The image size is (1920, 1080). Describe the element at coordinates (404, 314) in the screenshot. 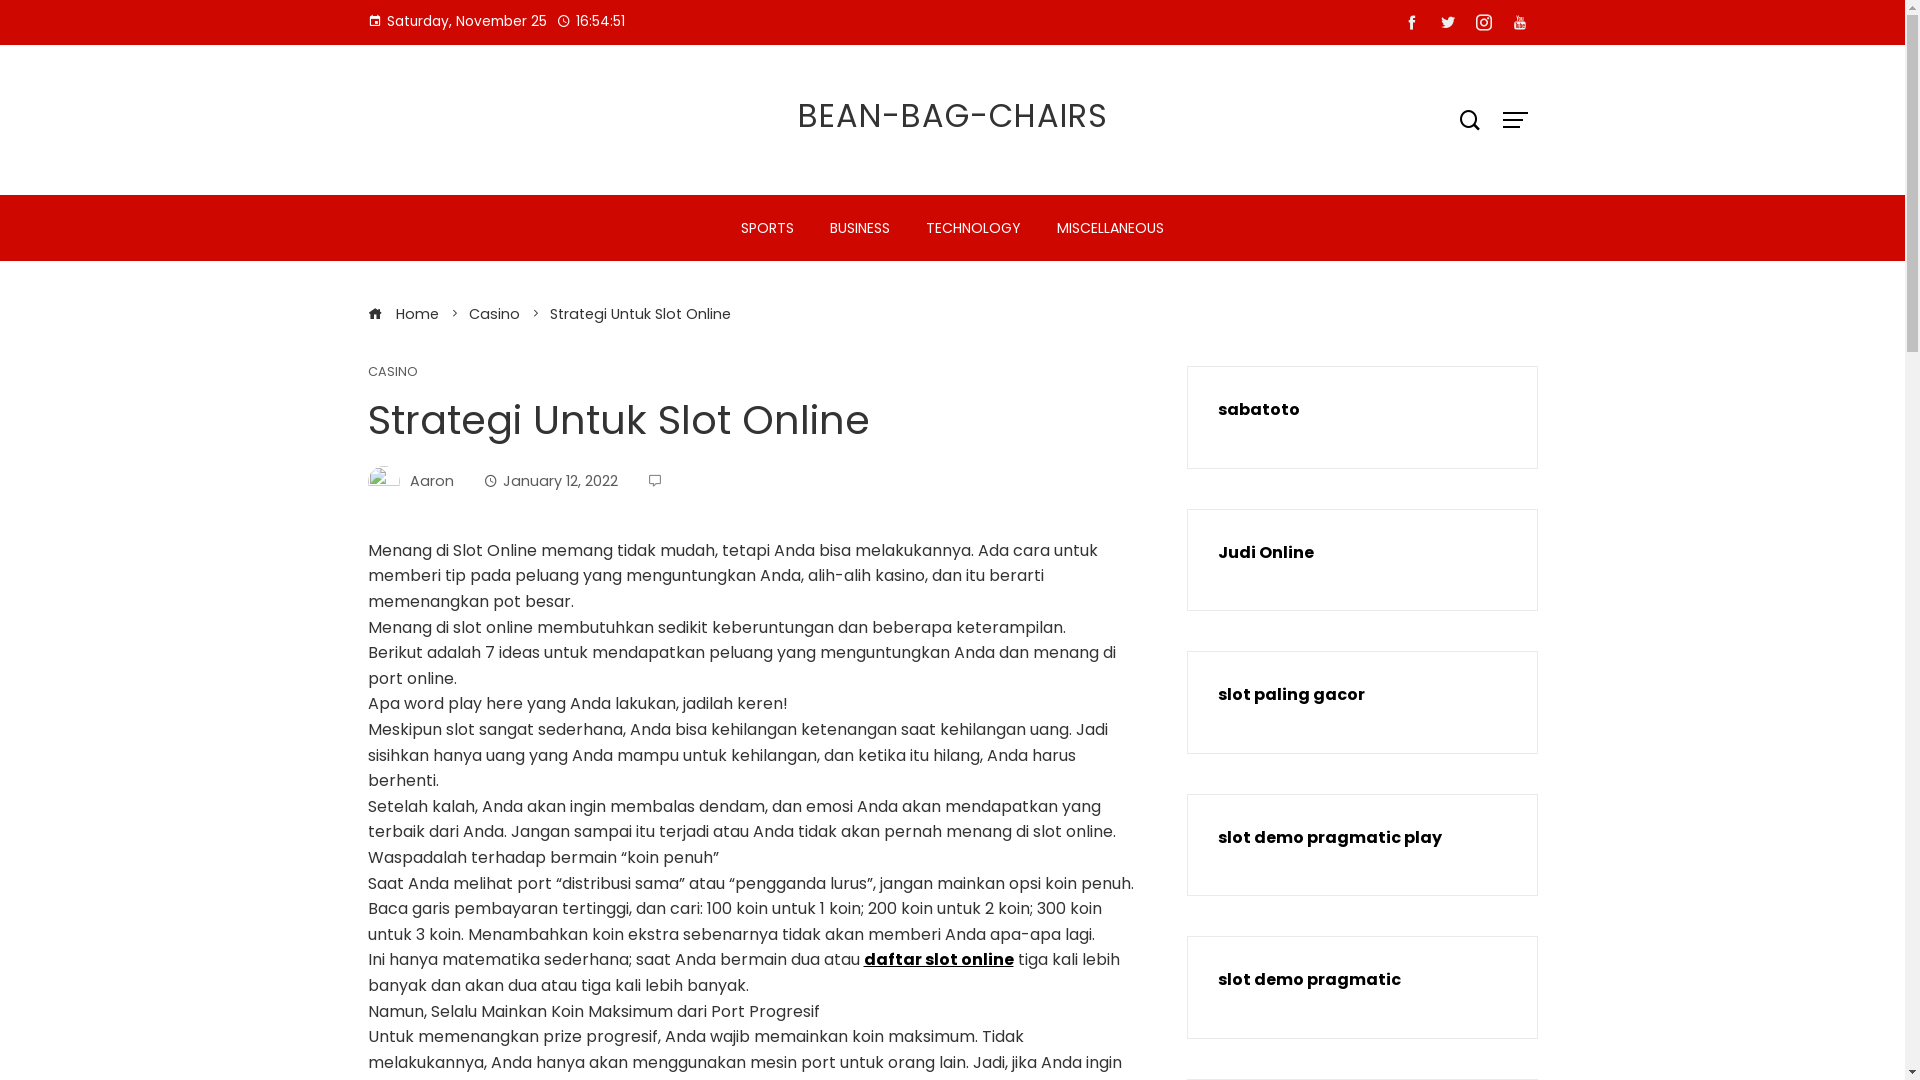

I see `Home` at that location.